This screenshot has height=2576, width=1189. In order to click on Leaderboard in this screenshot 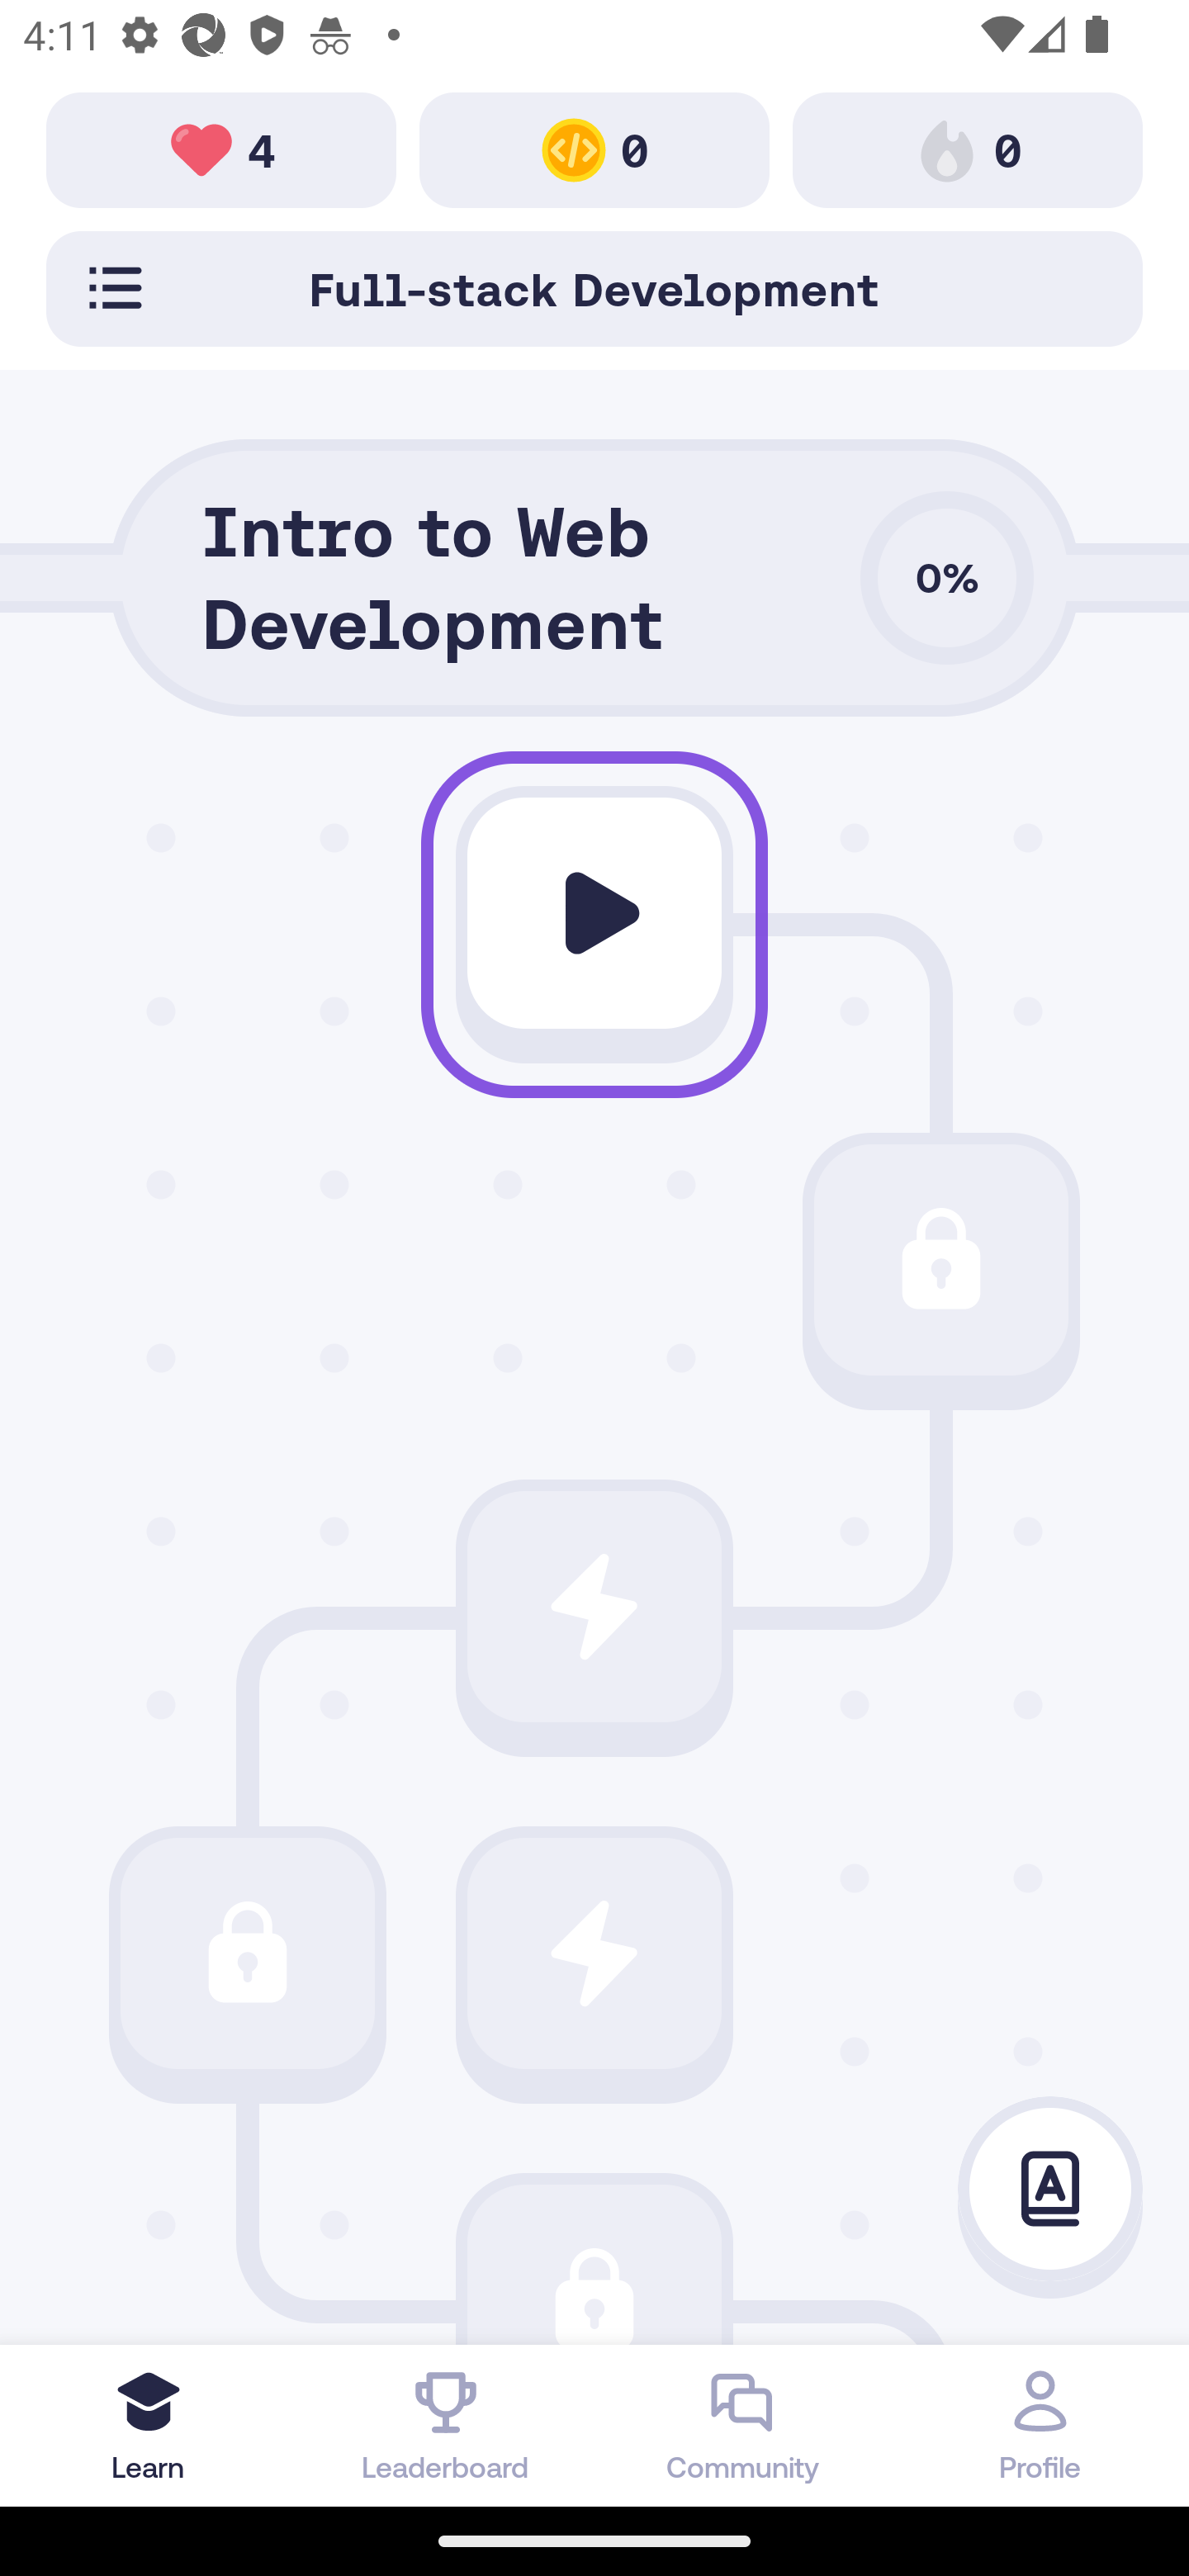, I will do `click(446, 2425)`.